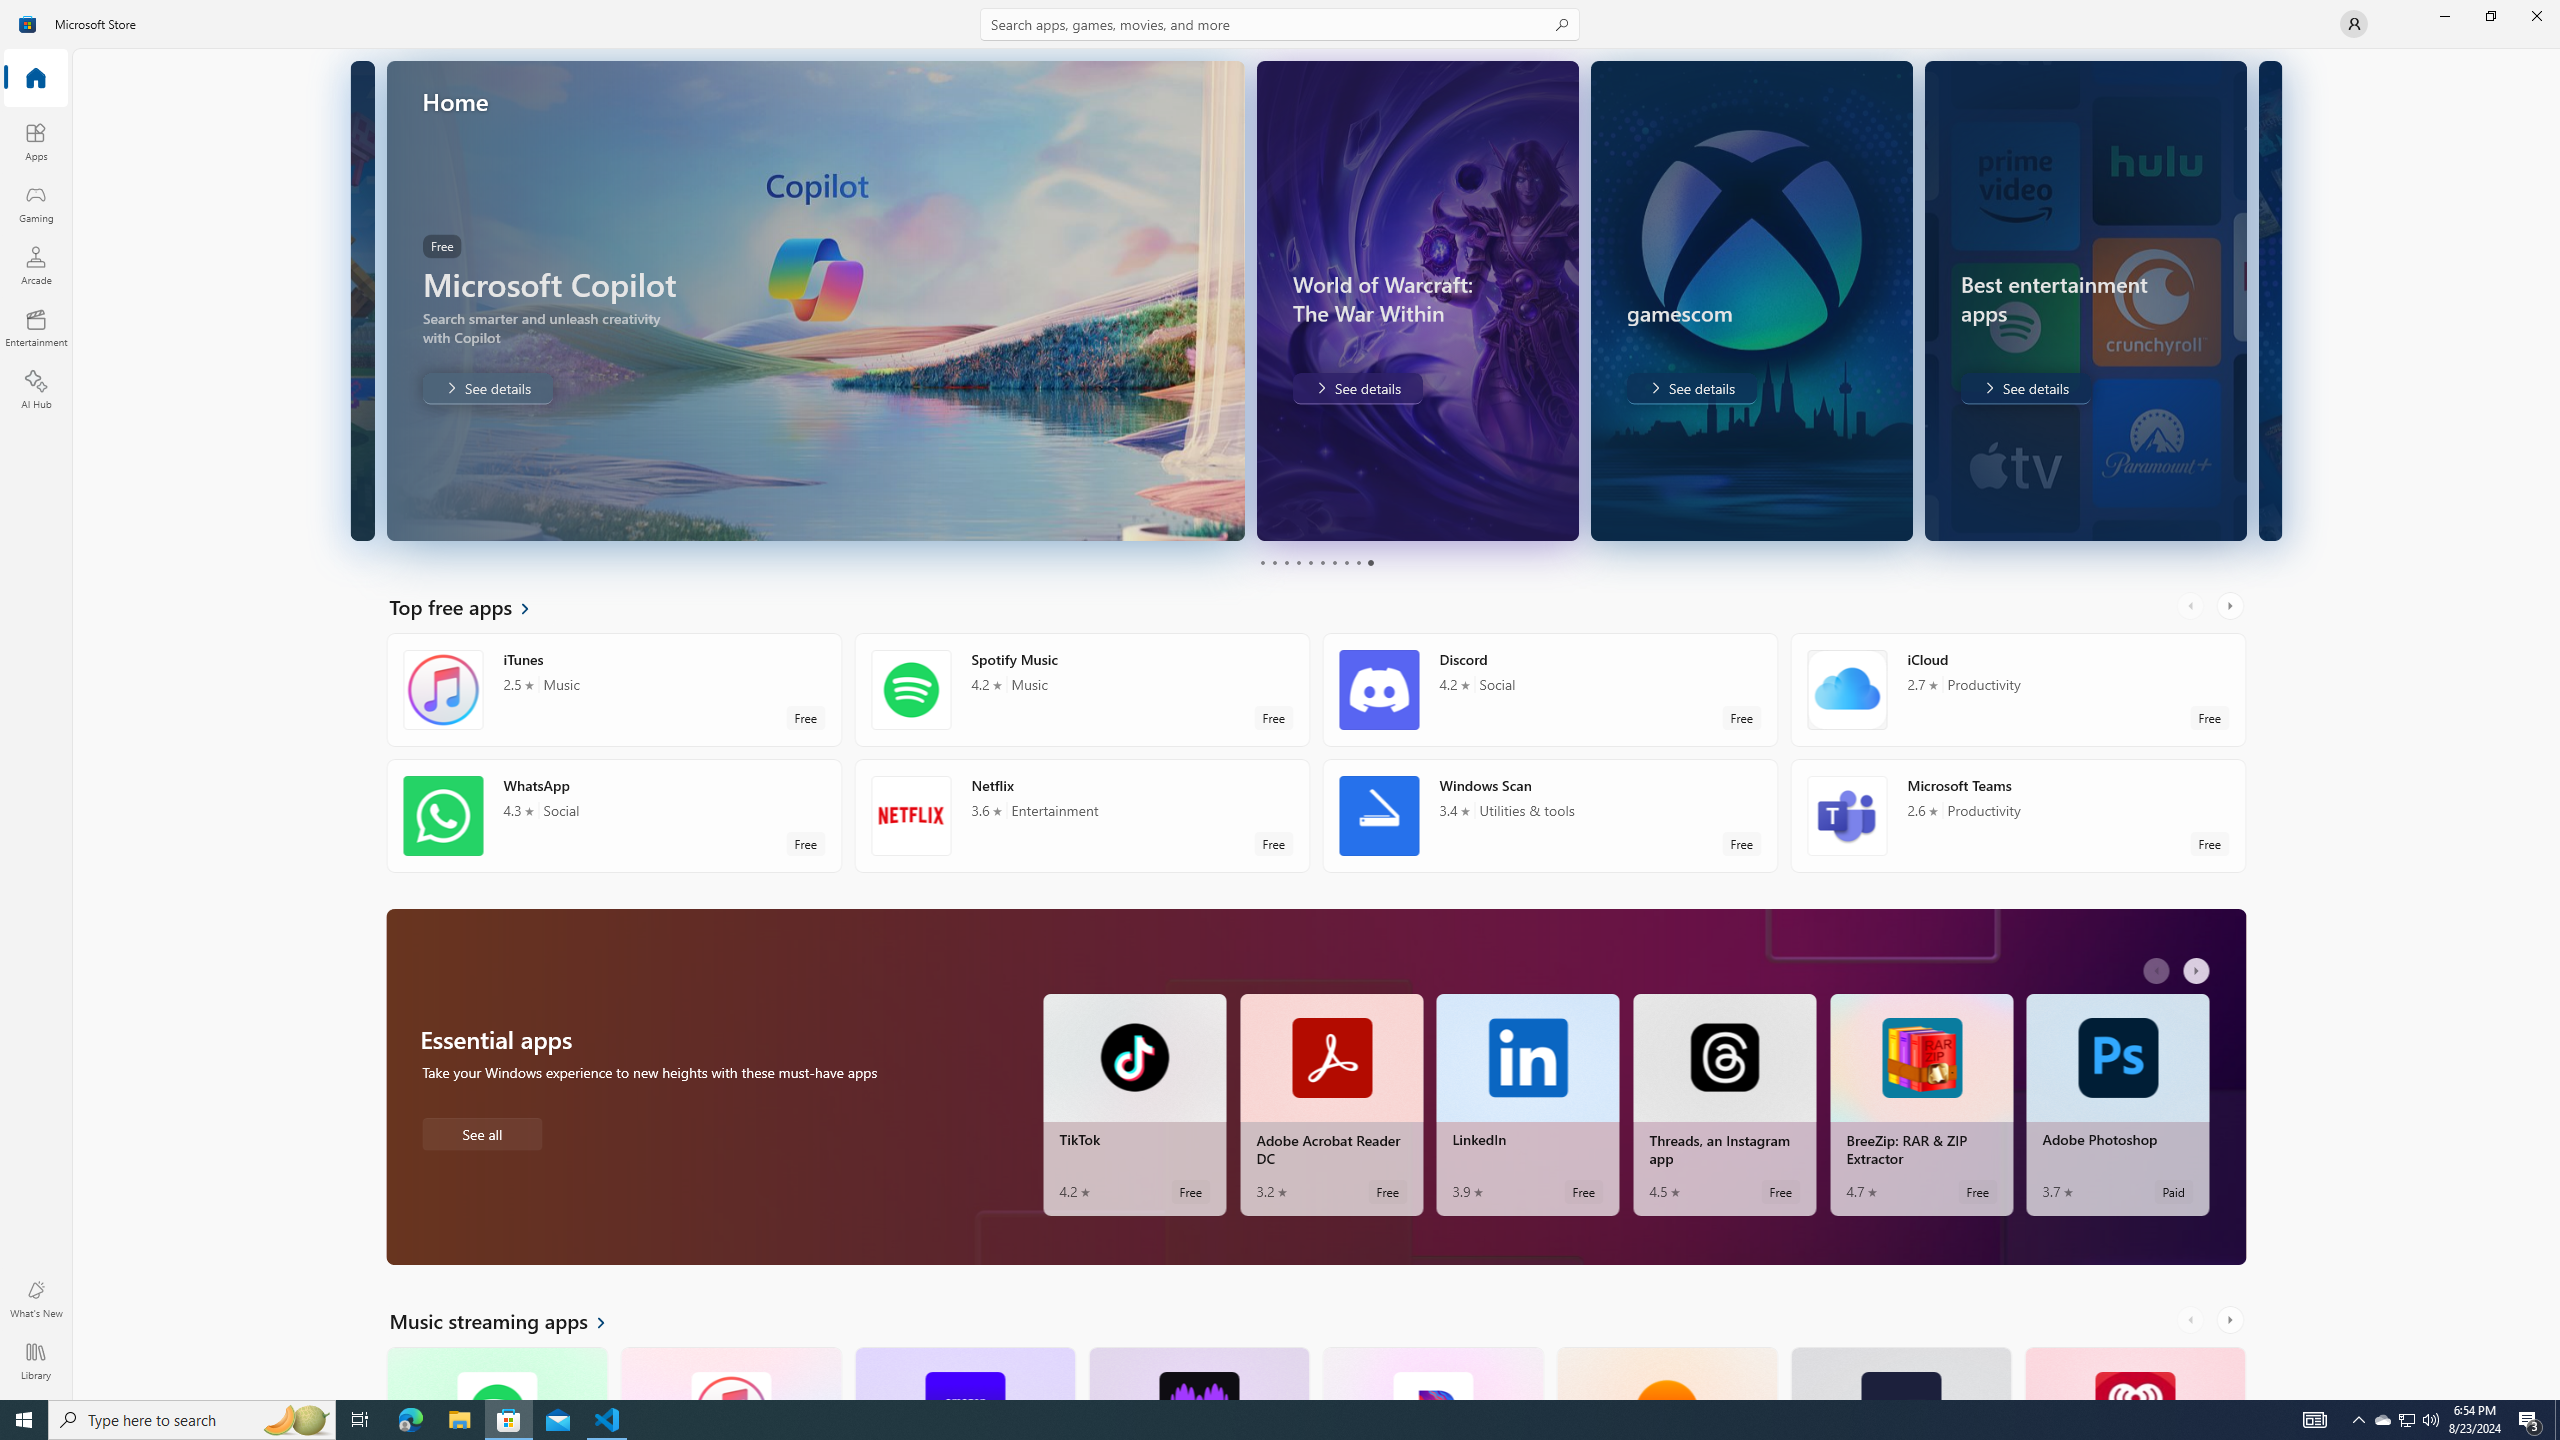  I want to click on WhatsApp. Average rating of 4.3 out of five stars. Free  , so click(614, 815).